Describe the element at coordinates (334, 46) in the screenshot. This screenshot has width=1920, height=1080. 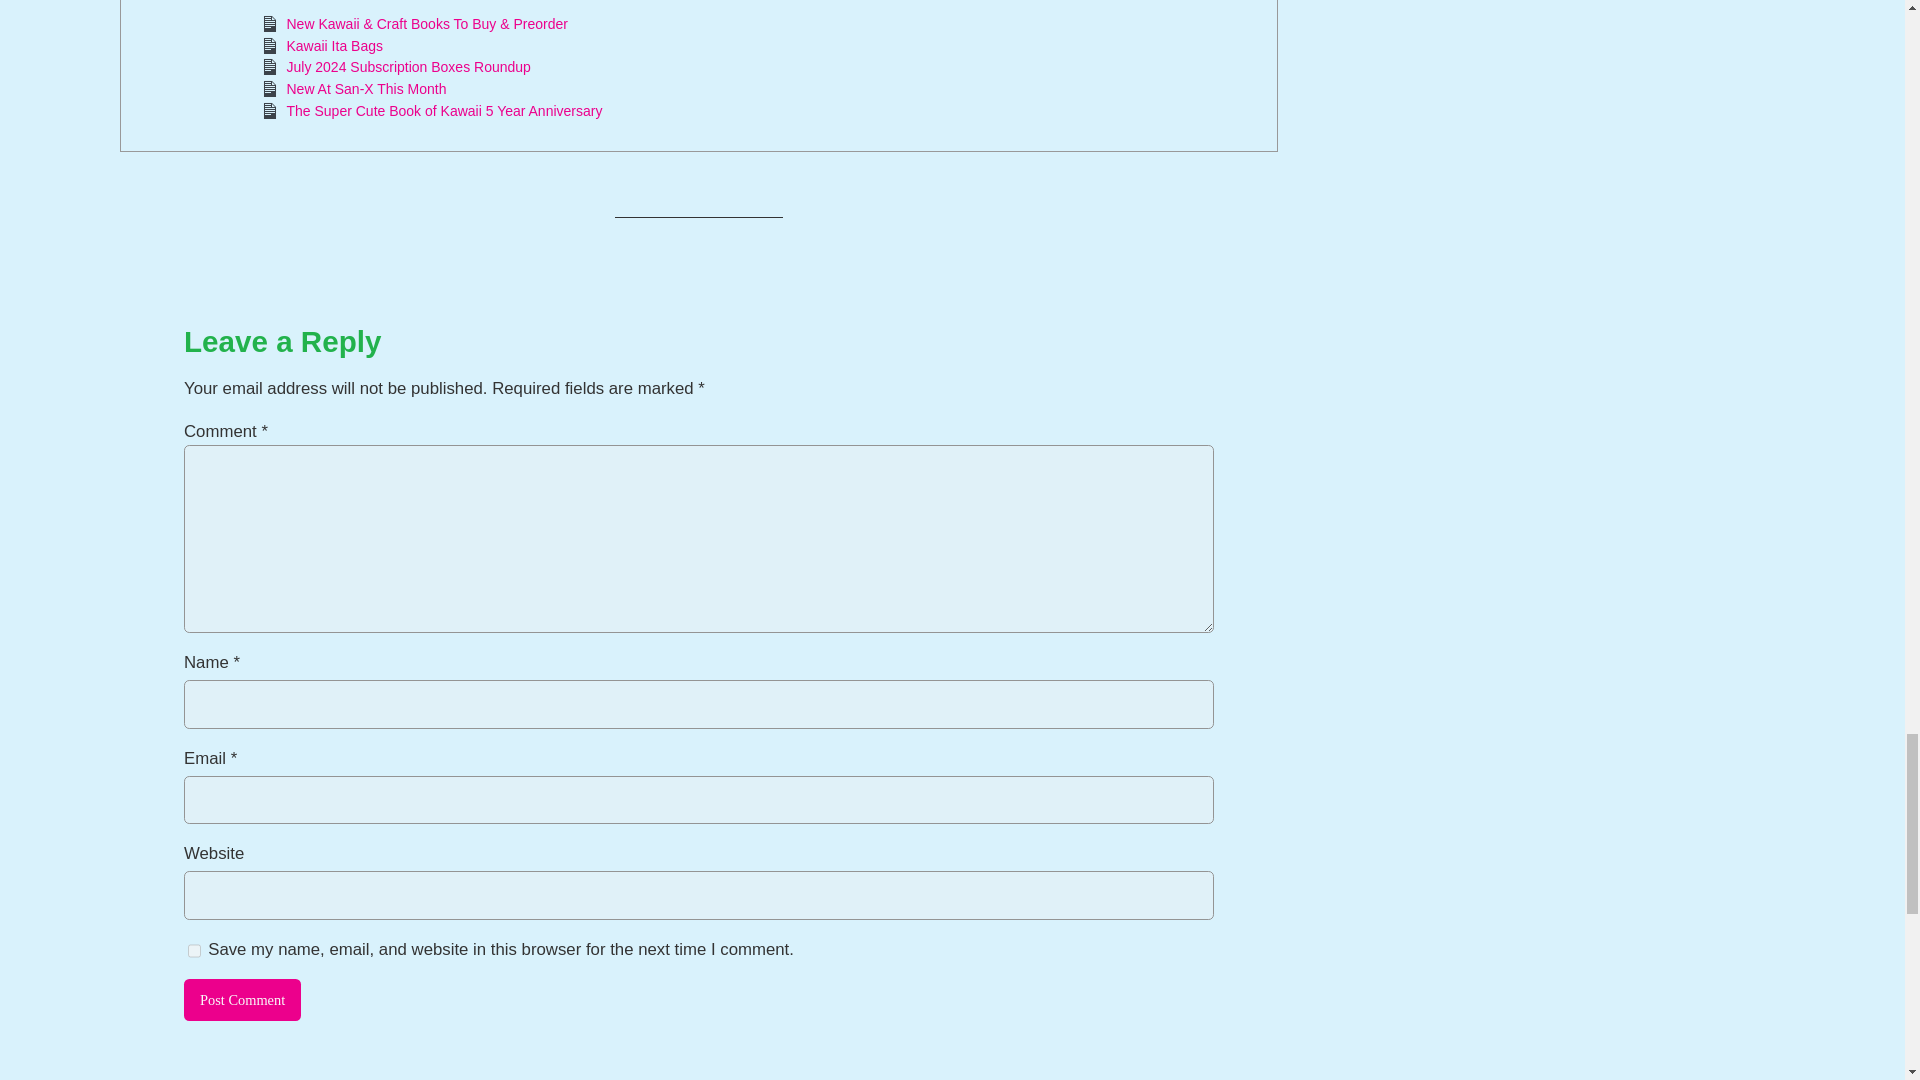
I see `Kawaii Ita Bags` at that location.